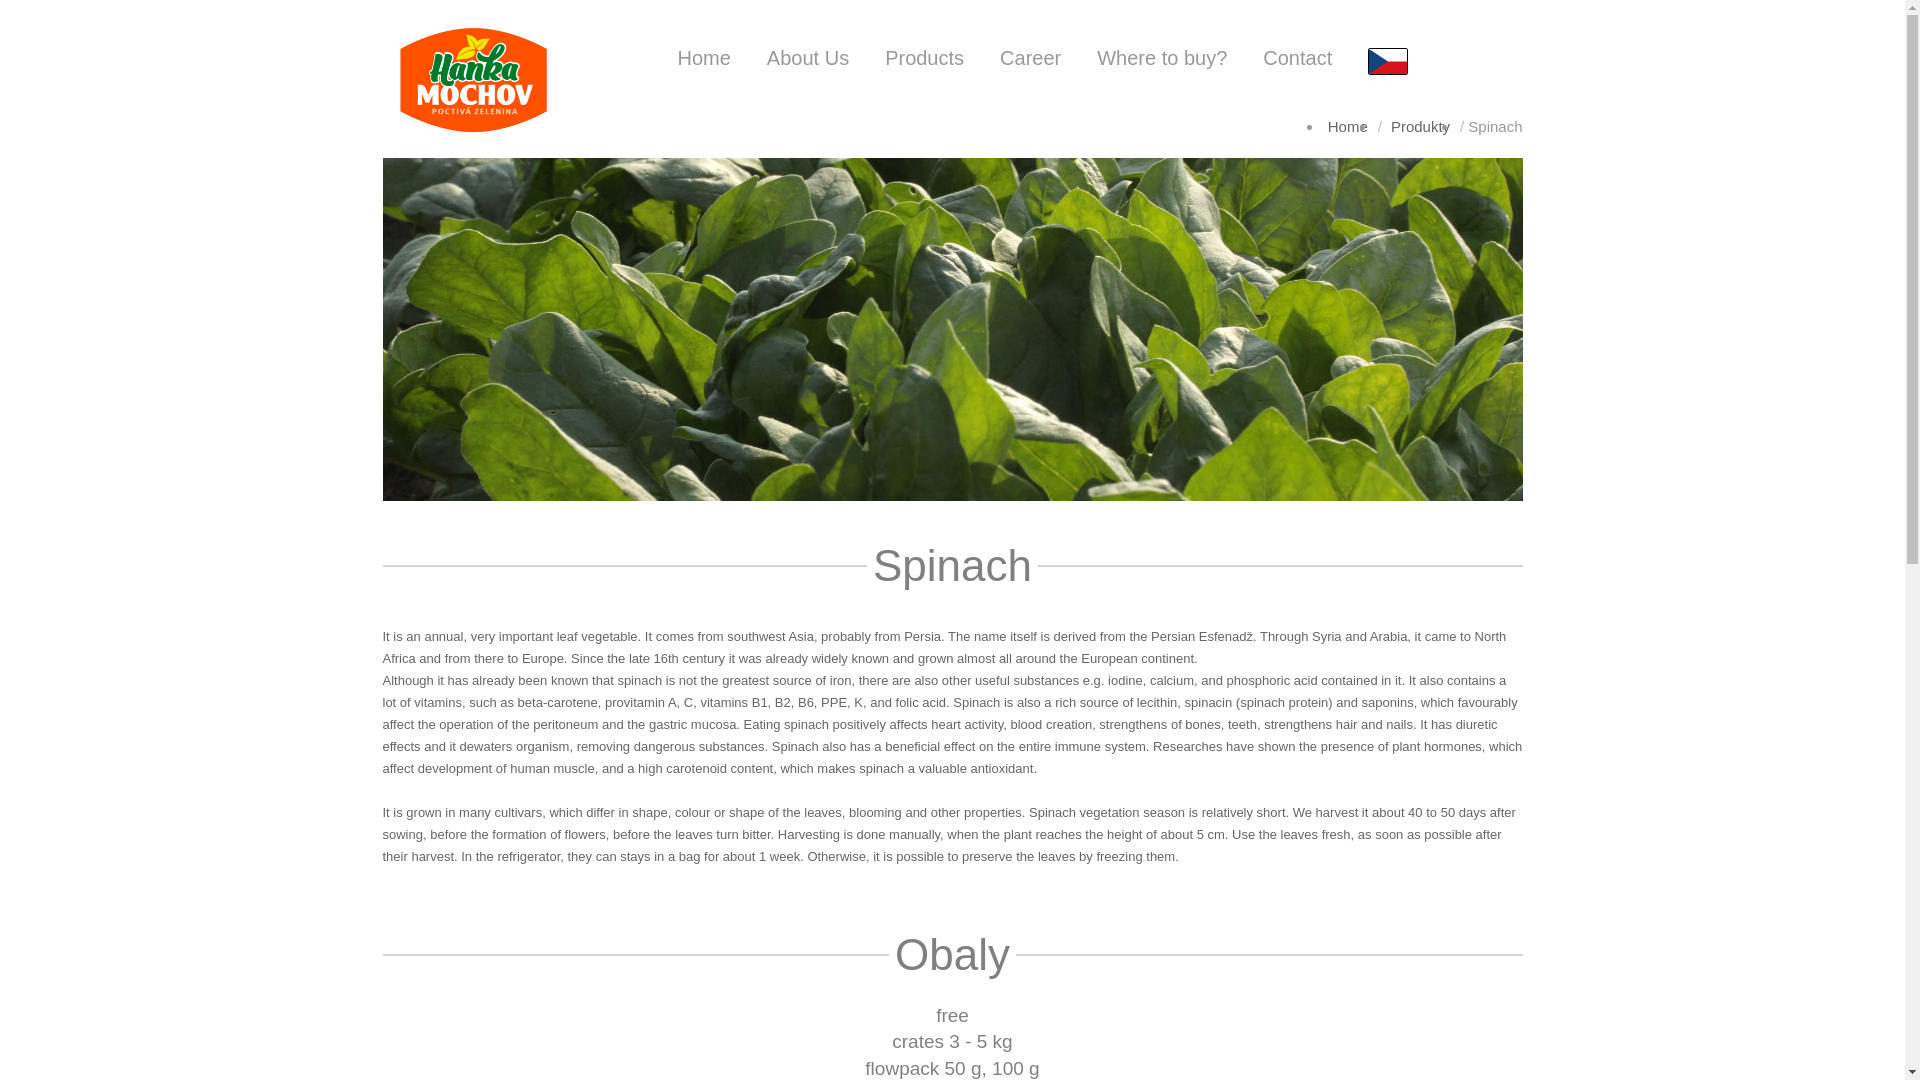 The image size is (1920, 1080). I want to click on Home, so click(703, 58).